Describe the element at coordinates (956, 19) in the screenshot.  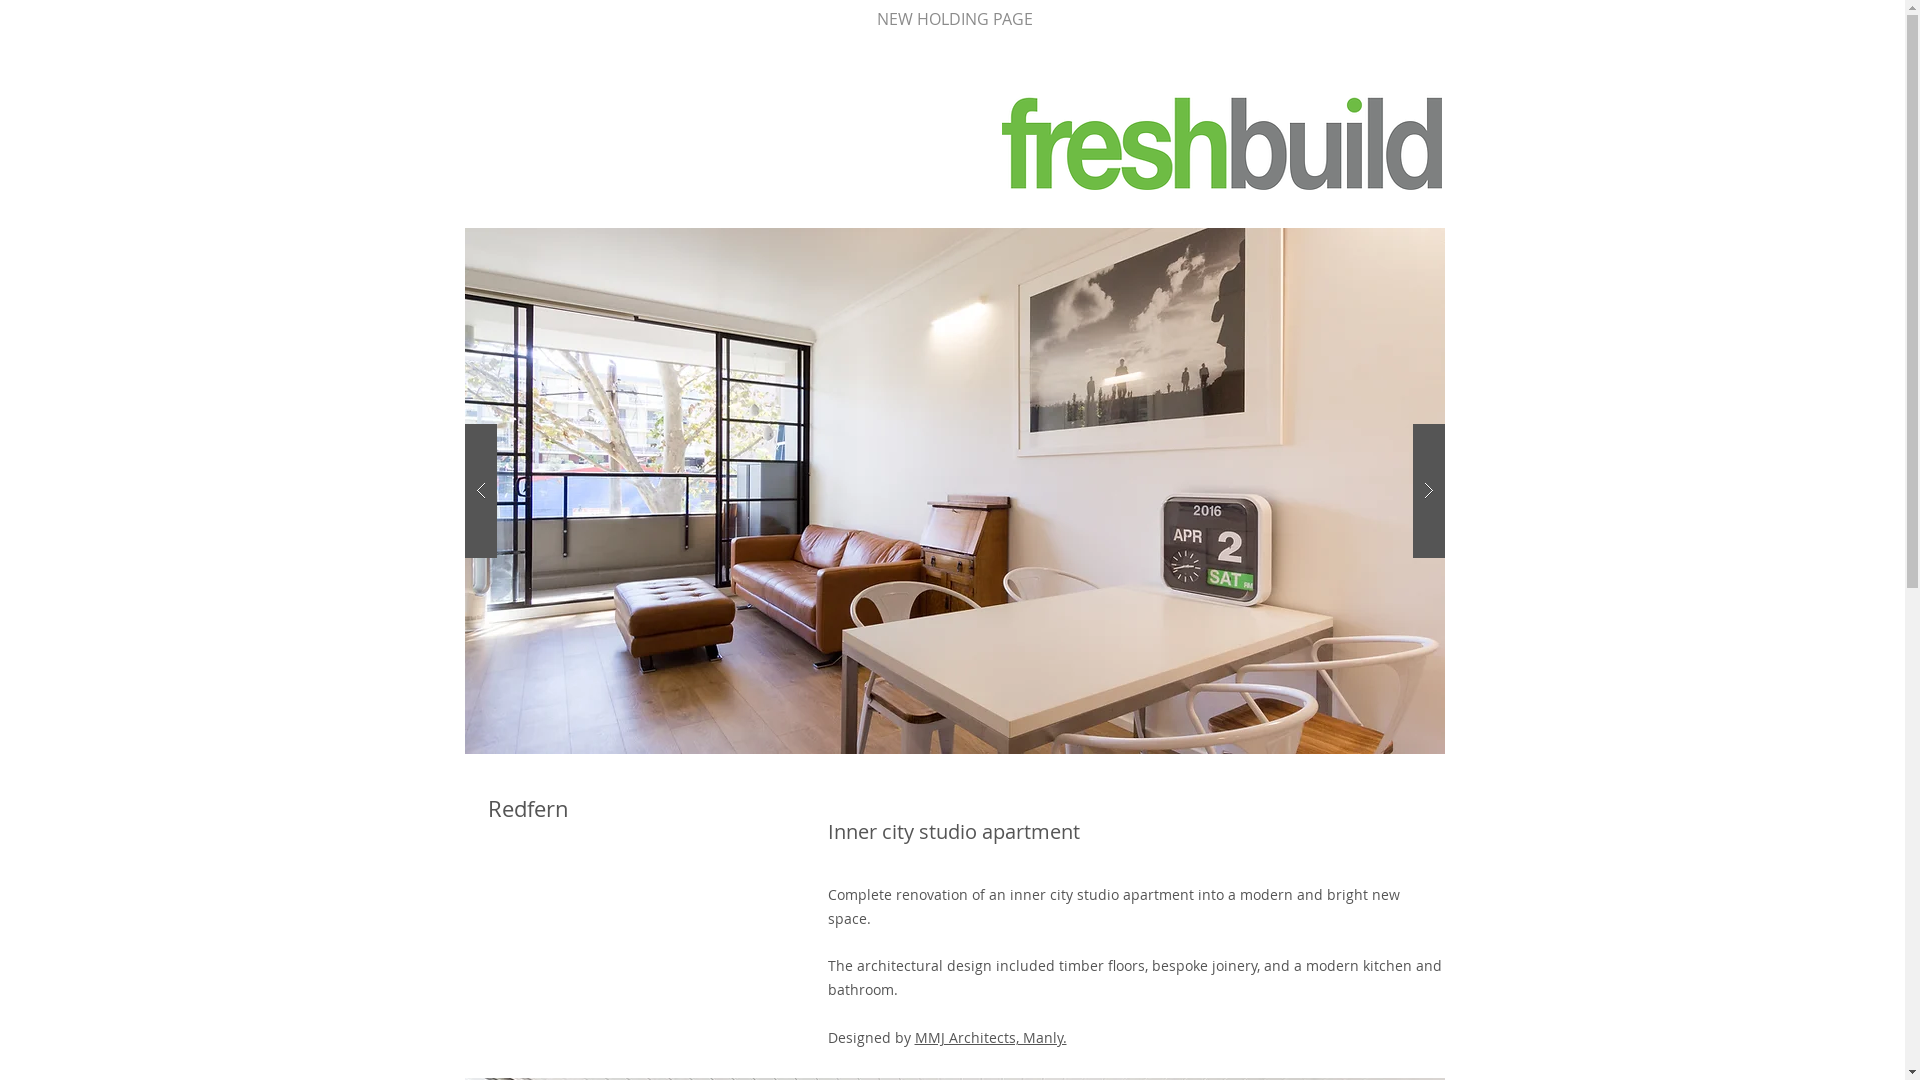
I see `NEW HOLDING PAGE` at that location.